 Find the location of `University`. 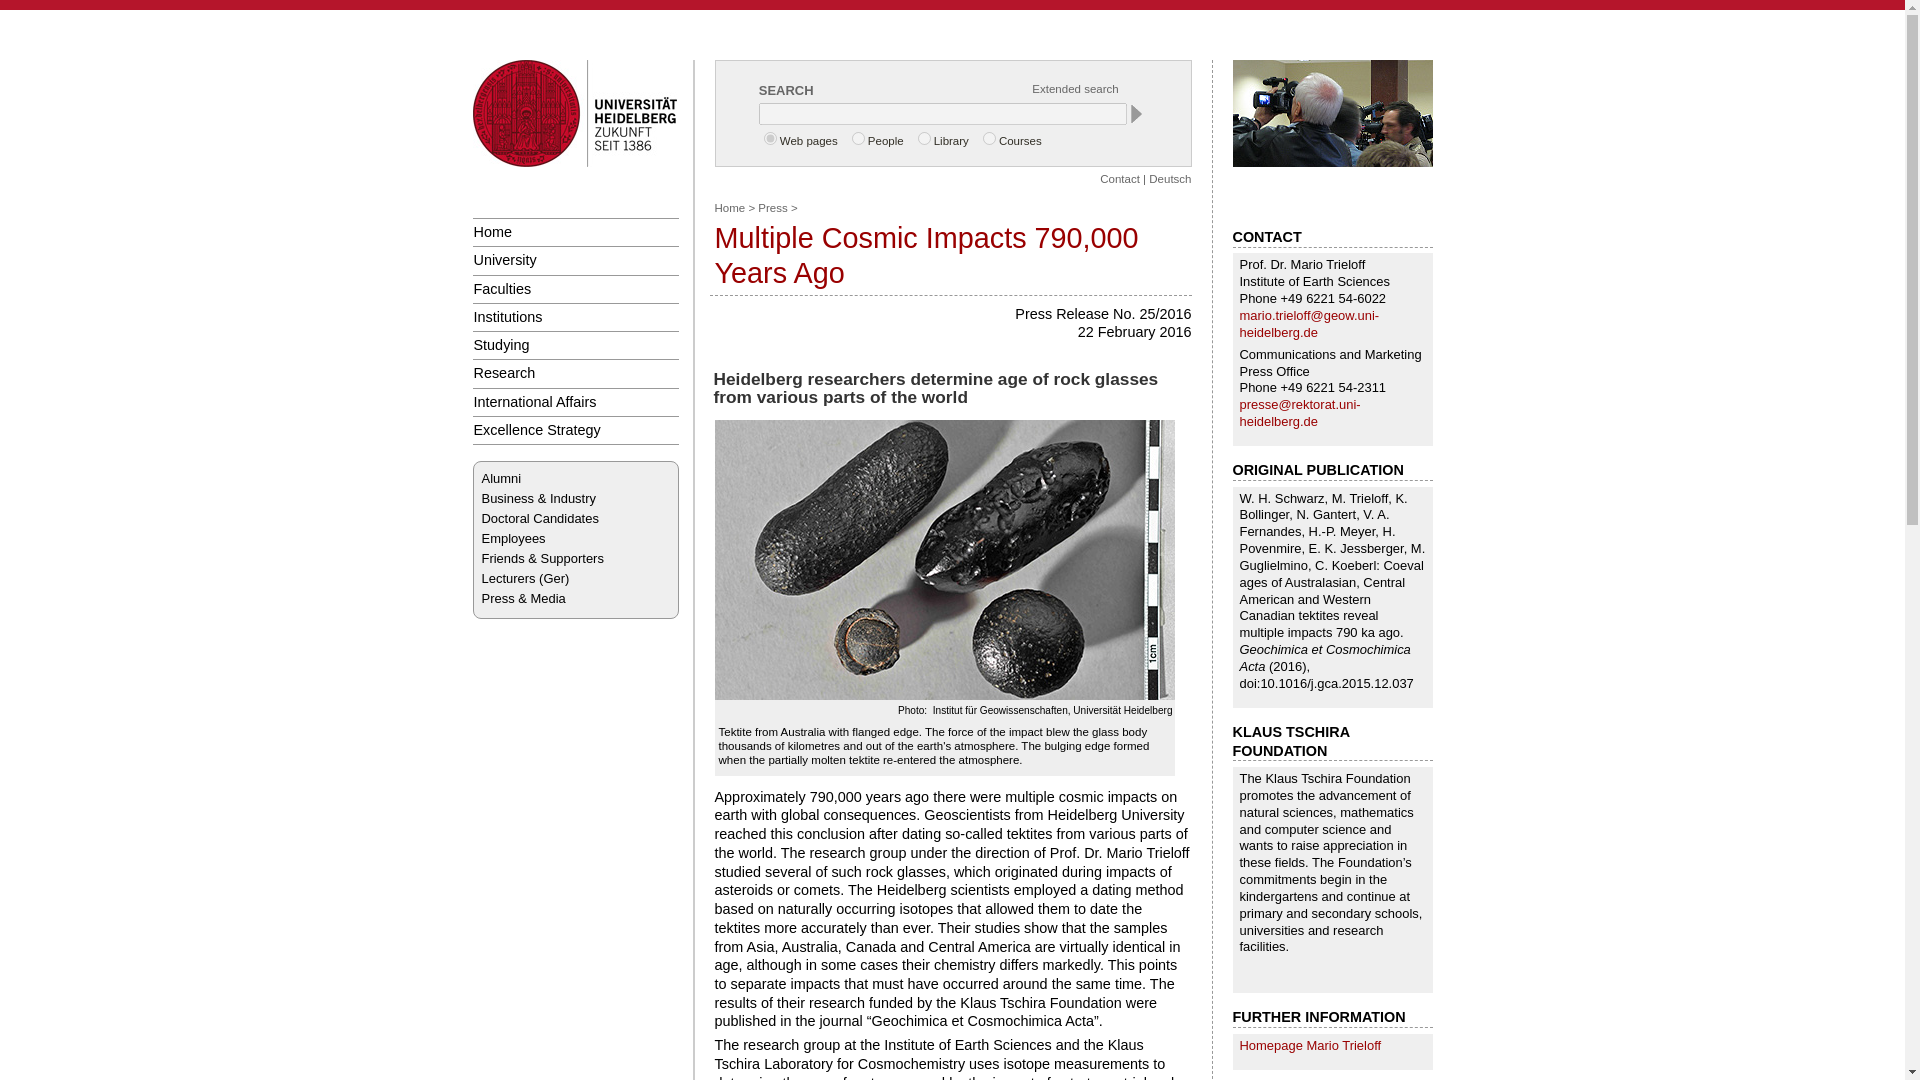

University is located at coordinates (574, 260).